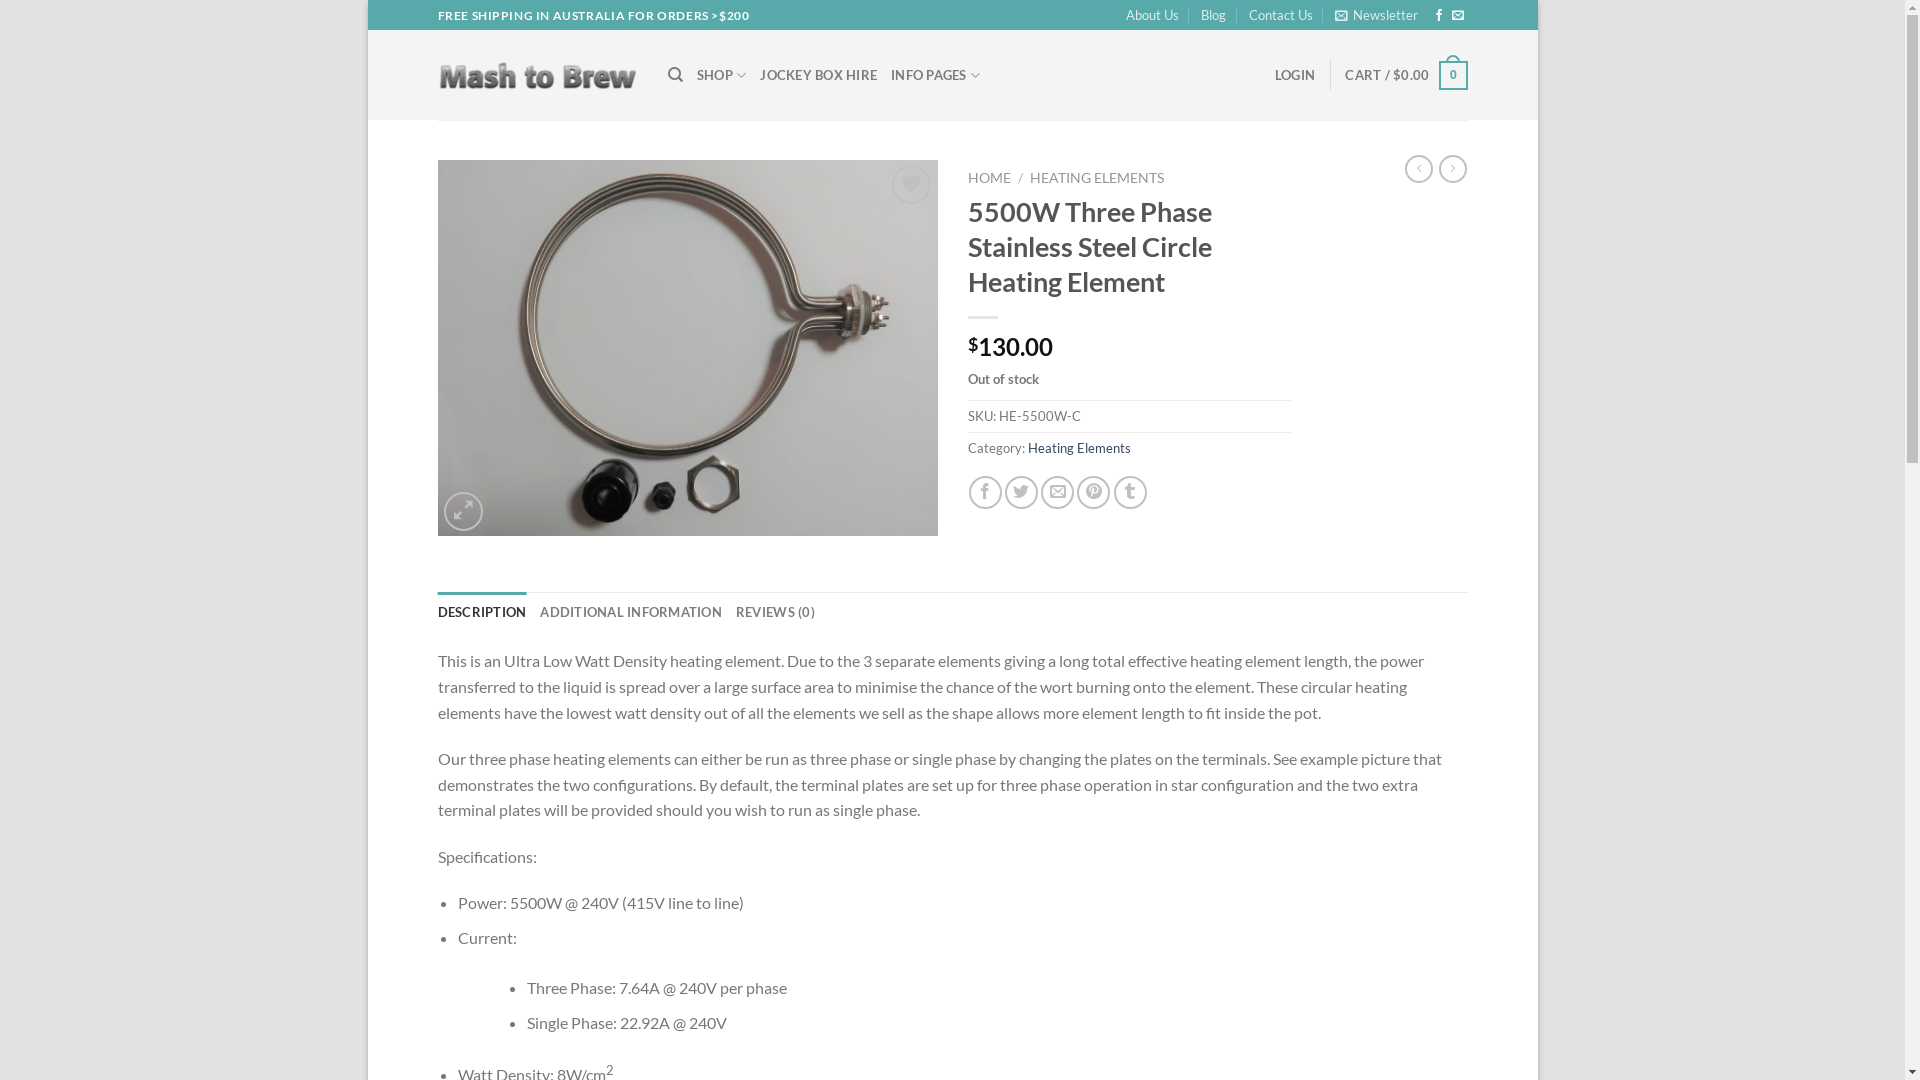 The height and width of the screenshot is (1080, 1920). Describe the element at coordinates (688, 348) in the screenshot. I see `5500W Three Phase Stainless Steel Circle Heating Element` at that location.